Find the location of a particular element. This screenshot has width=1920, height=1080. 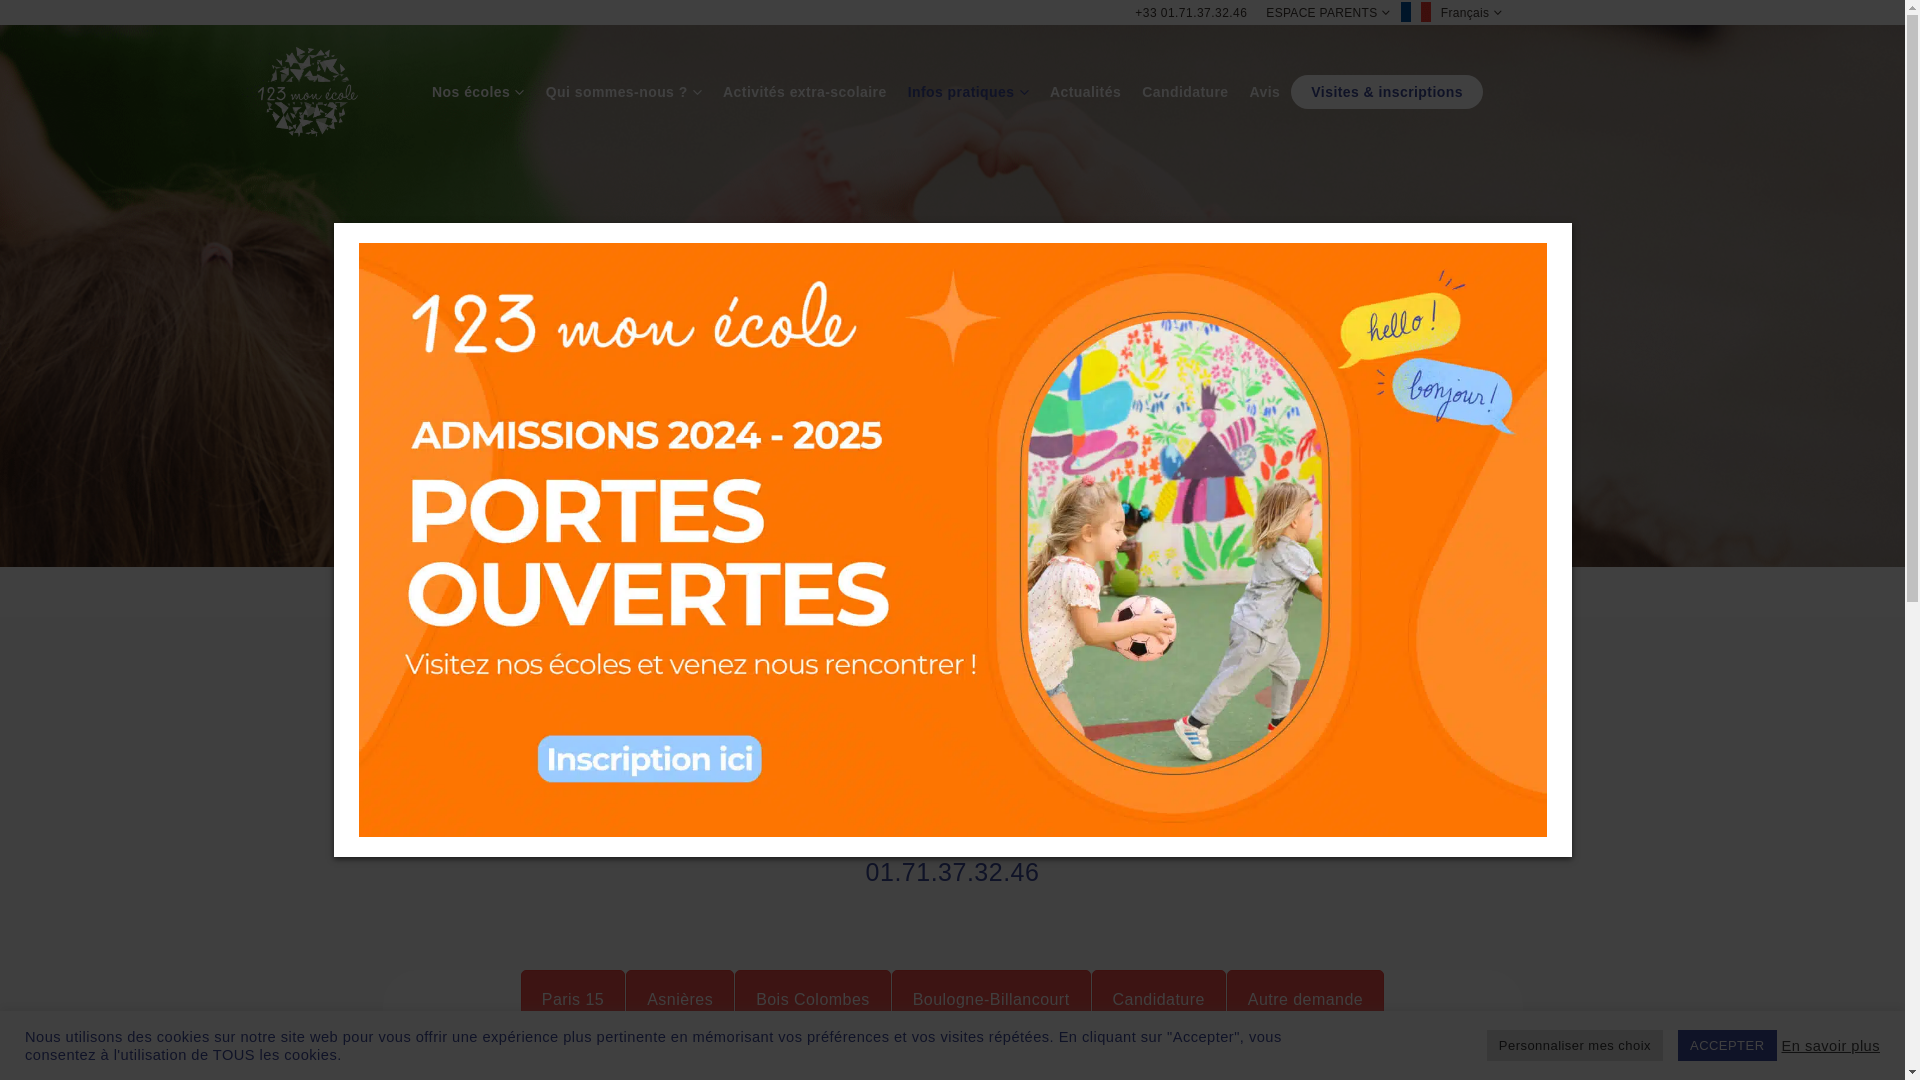

ESPACE PARENTS is located at coordinates (1328, 13).